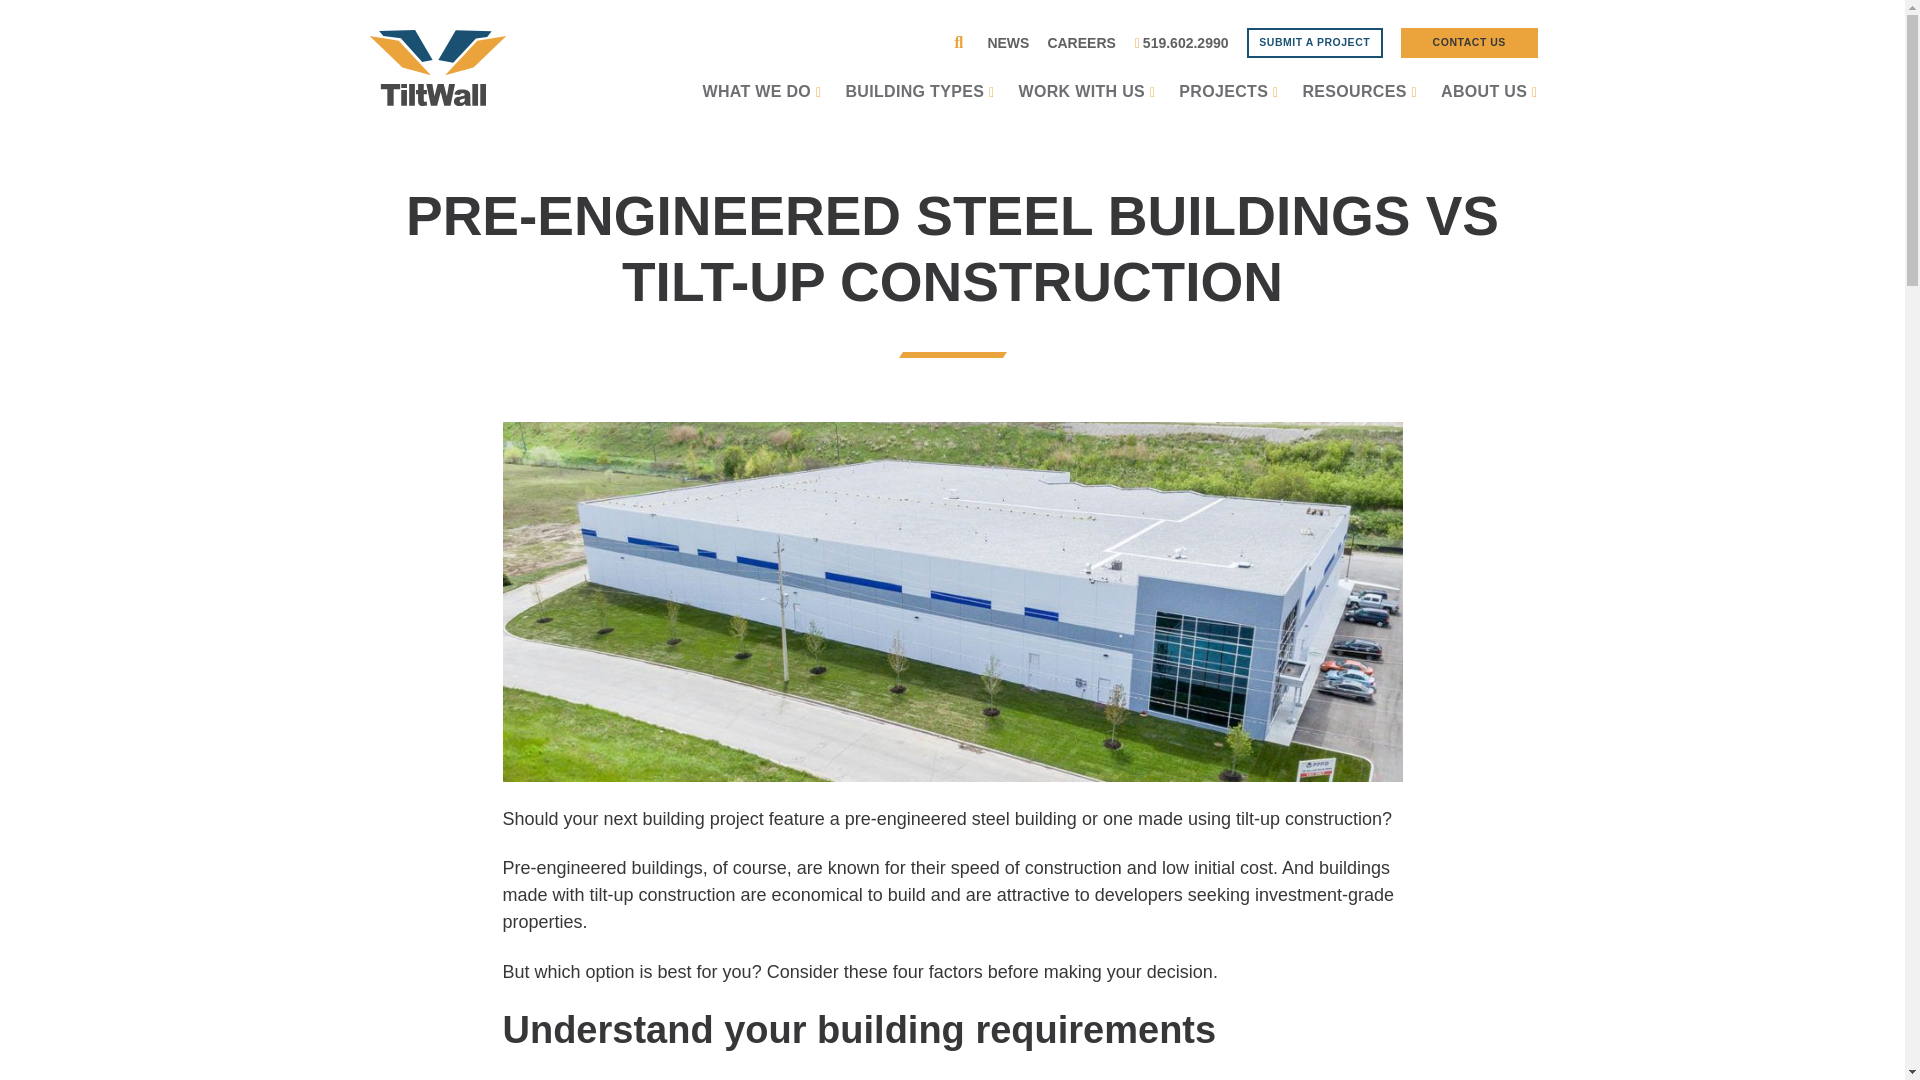 Image resolution: width=1920 pixels, height=1080 pixels. I want to click on NEWS, so click(1008, 44).